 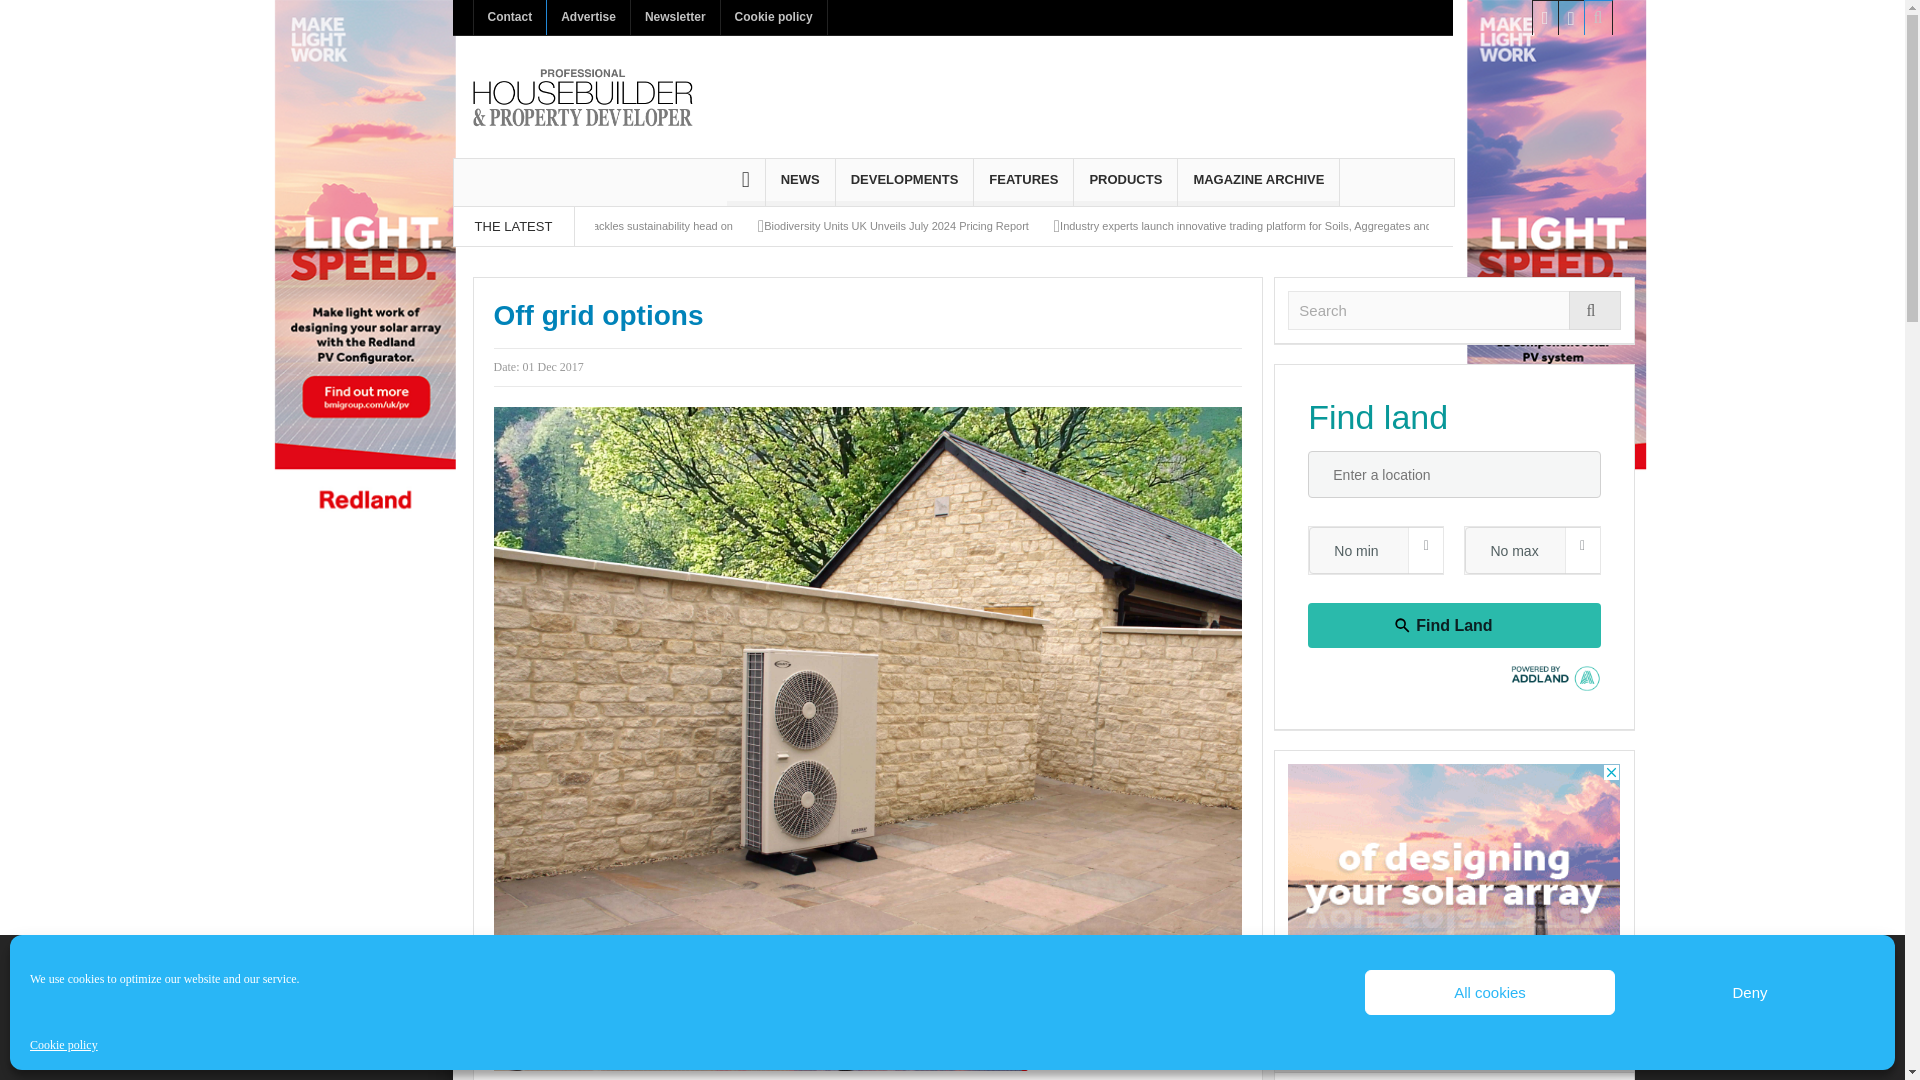 What do you see at coordinates (1401, 550) in the screenshot?
I see `Min price` at bounding box center [1401, 550].